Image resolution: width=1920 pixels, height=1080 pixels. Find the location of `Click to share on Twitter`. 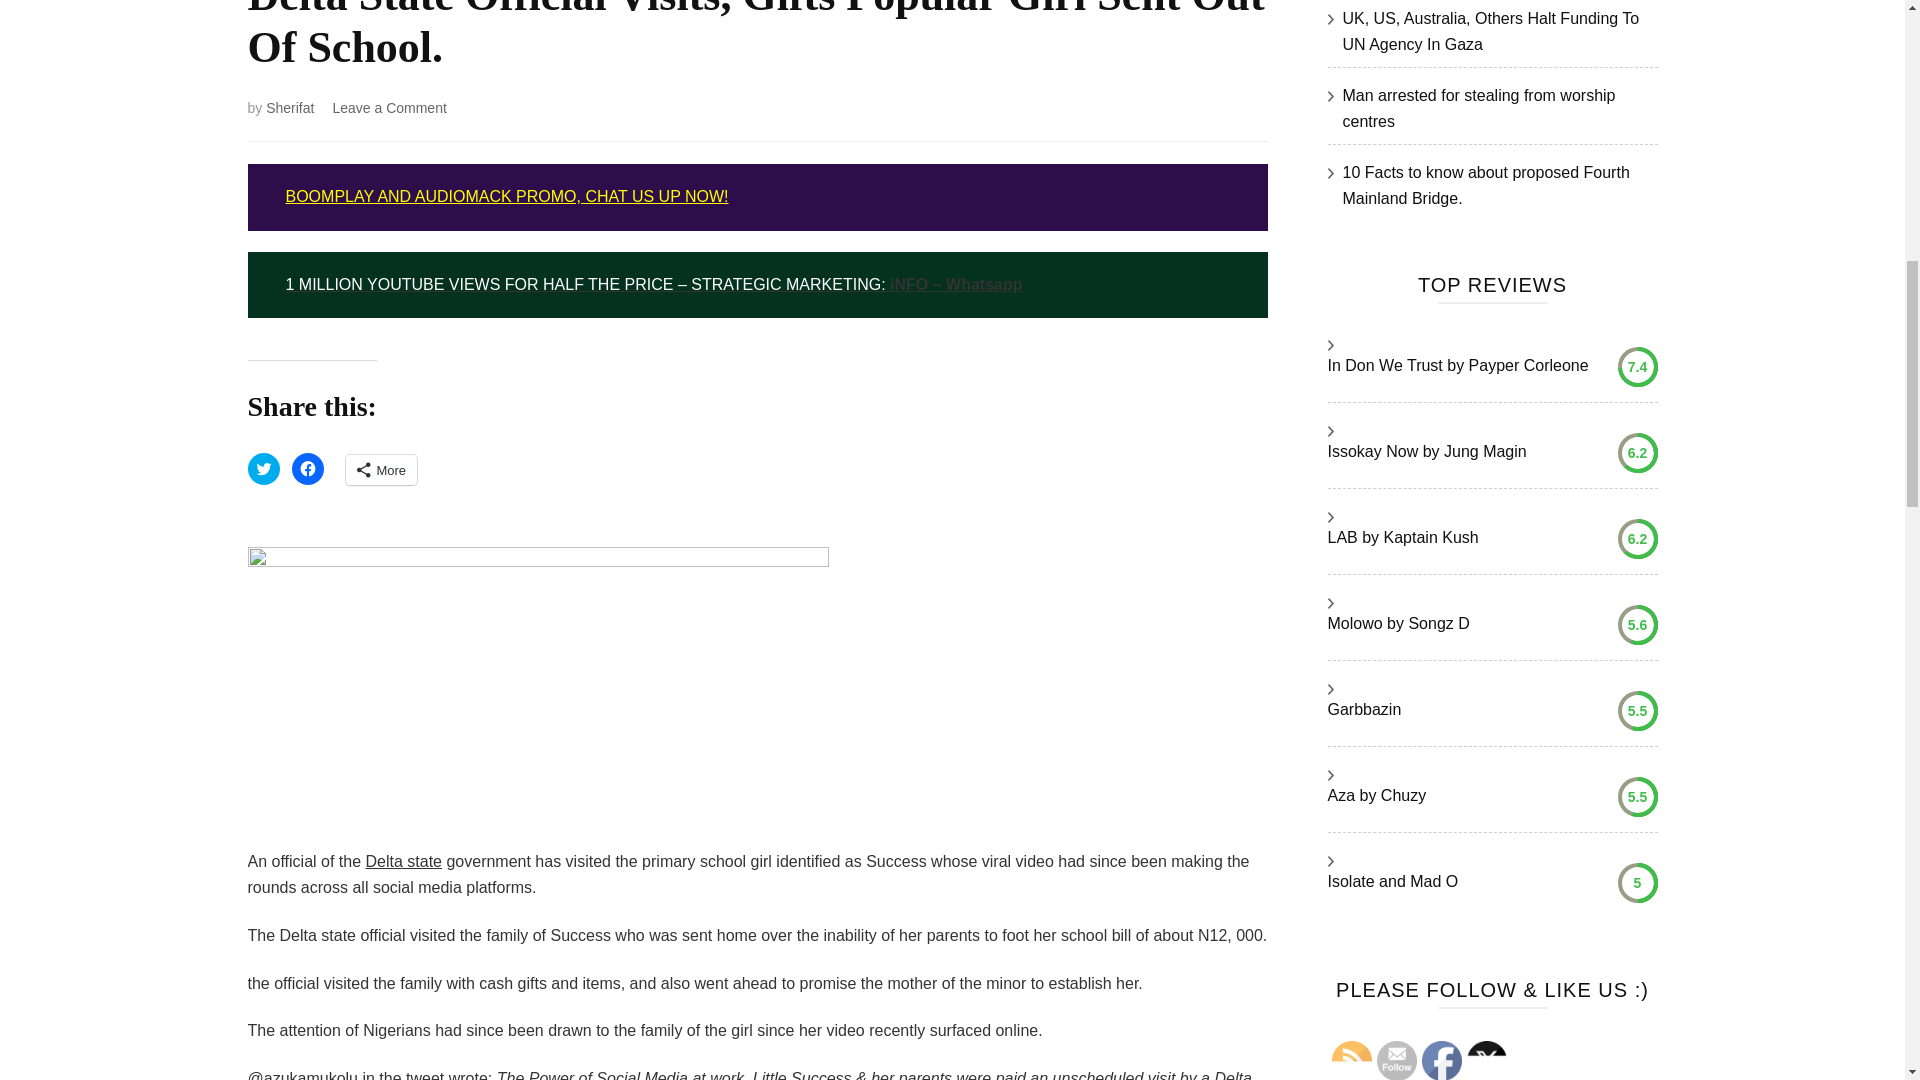

Click to share on Twitter is located at coordinates (264, 468).